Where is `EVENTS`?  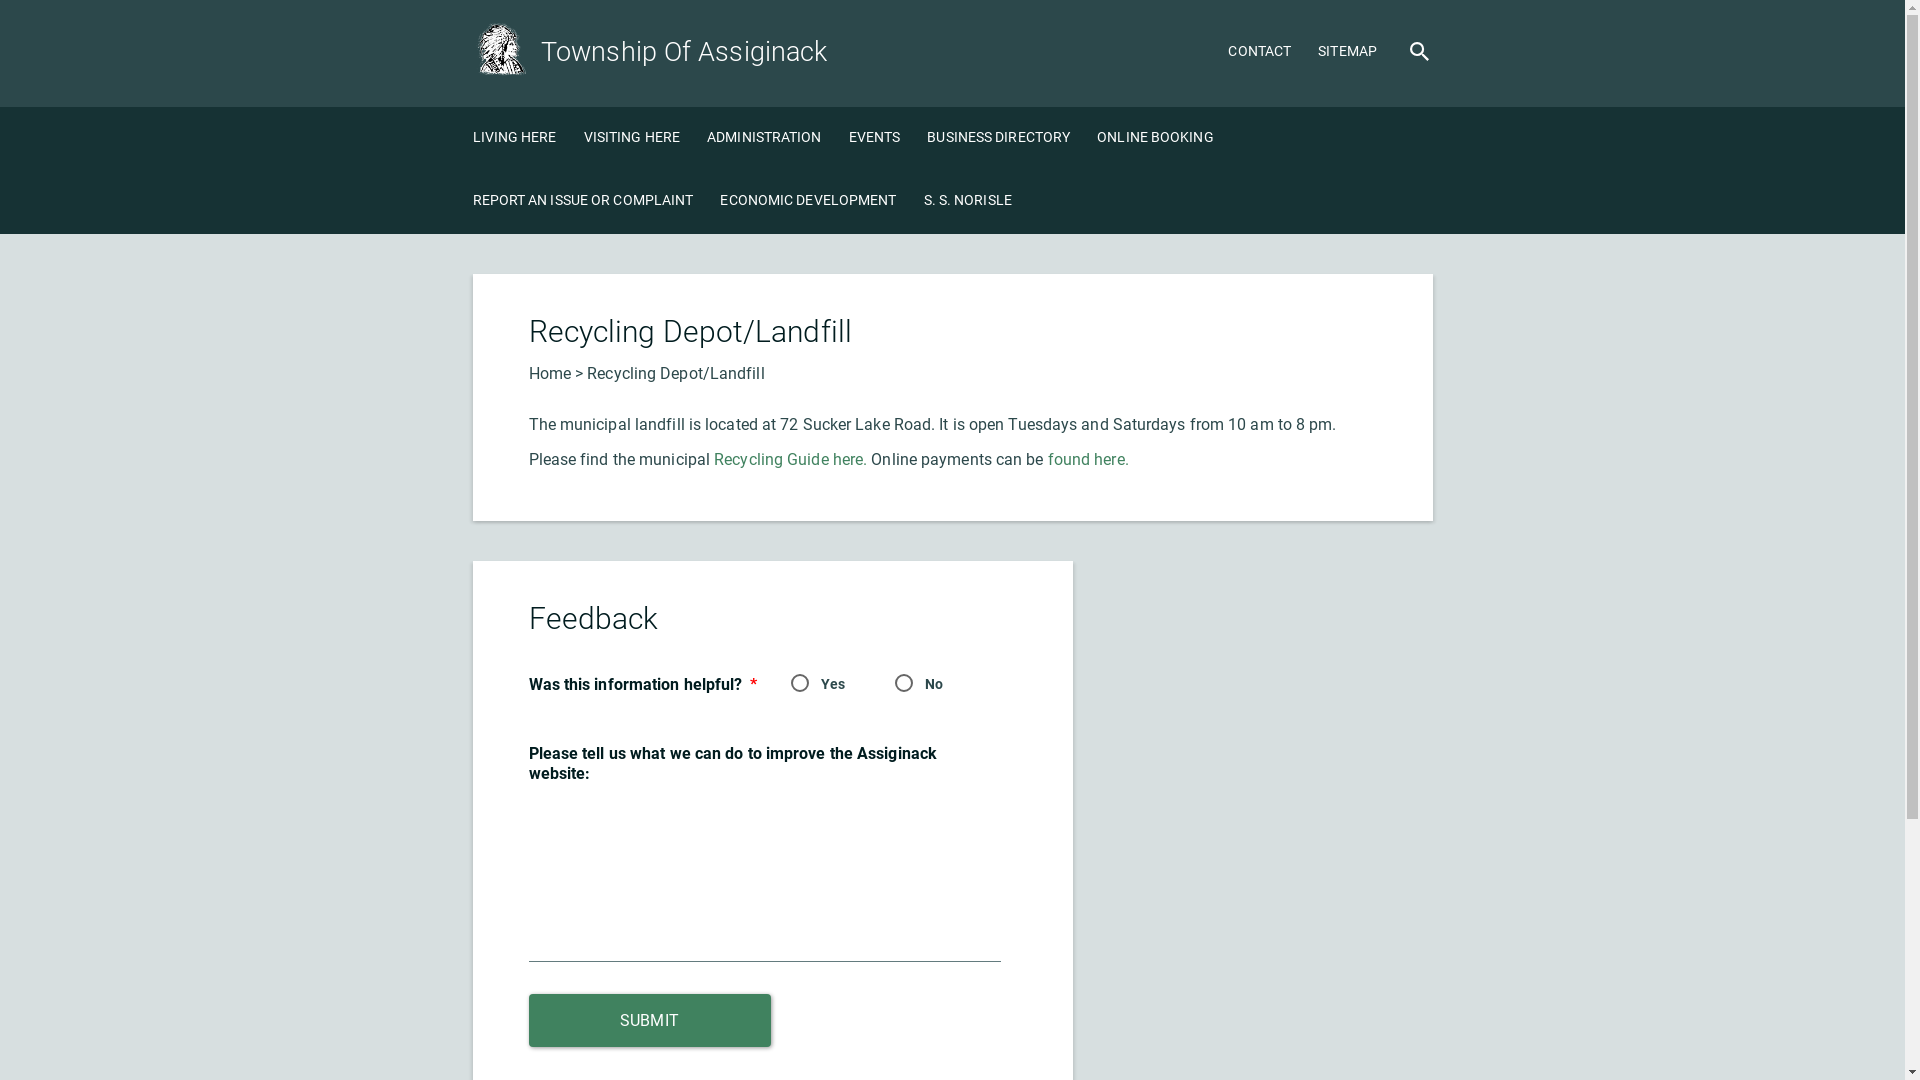 EVENTS is located at coordinates (875, 139).